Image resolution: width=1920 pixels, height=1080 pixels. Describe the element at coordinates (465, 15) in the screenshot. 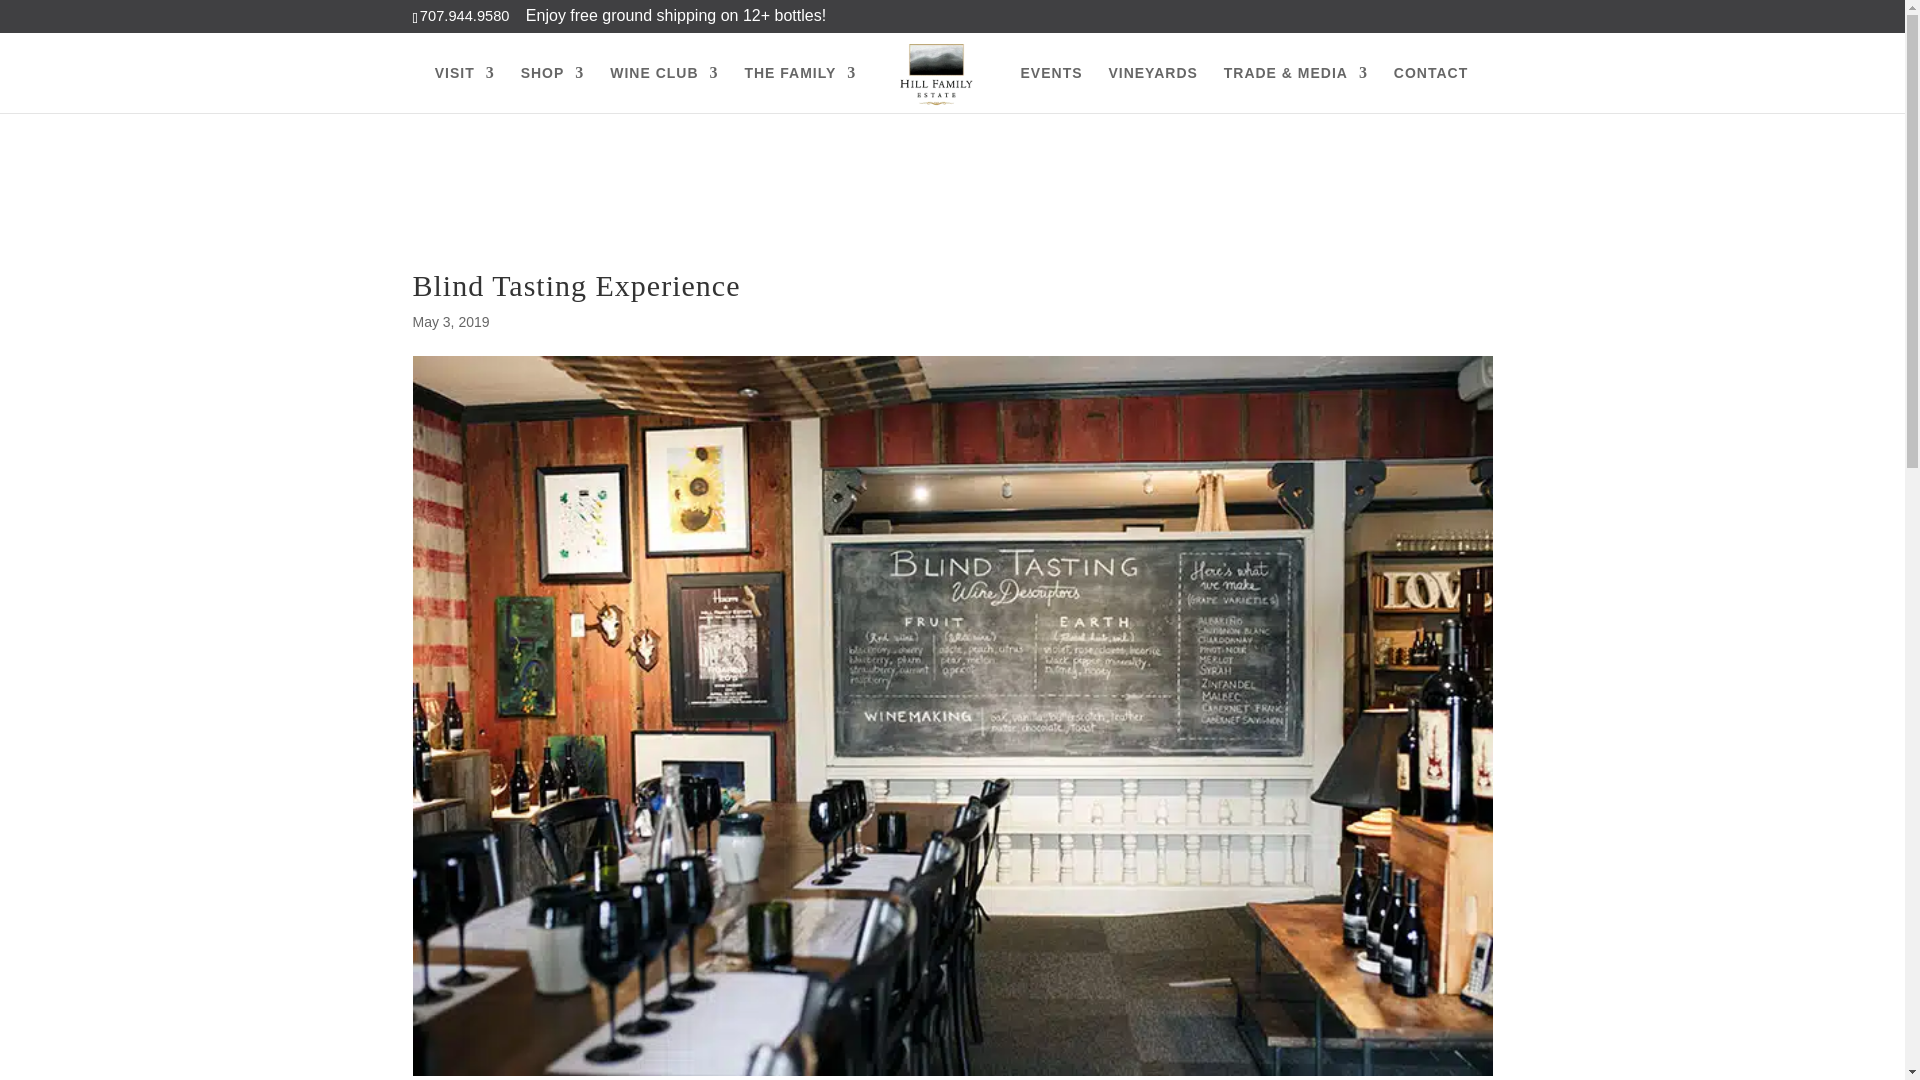

I see `707.944.9580` at that location.